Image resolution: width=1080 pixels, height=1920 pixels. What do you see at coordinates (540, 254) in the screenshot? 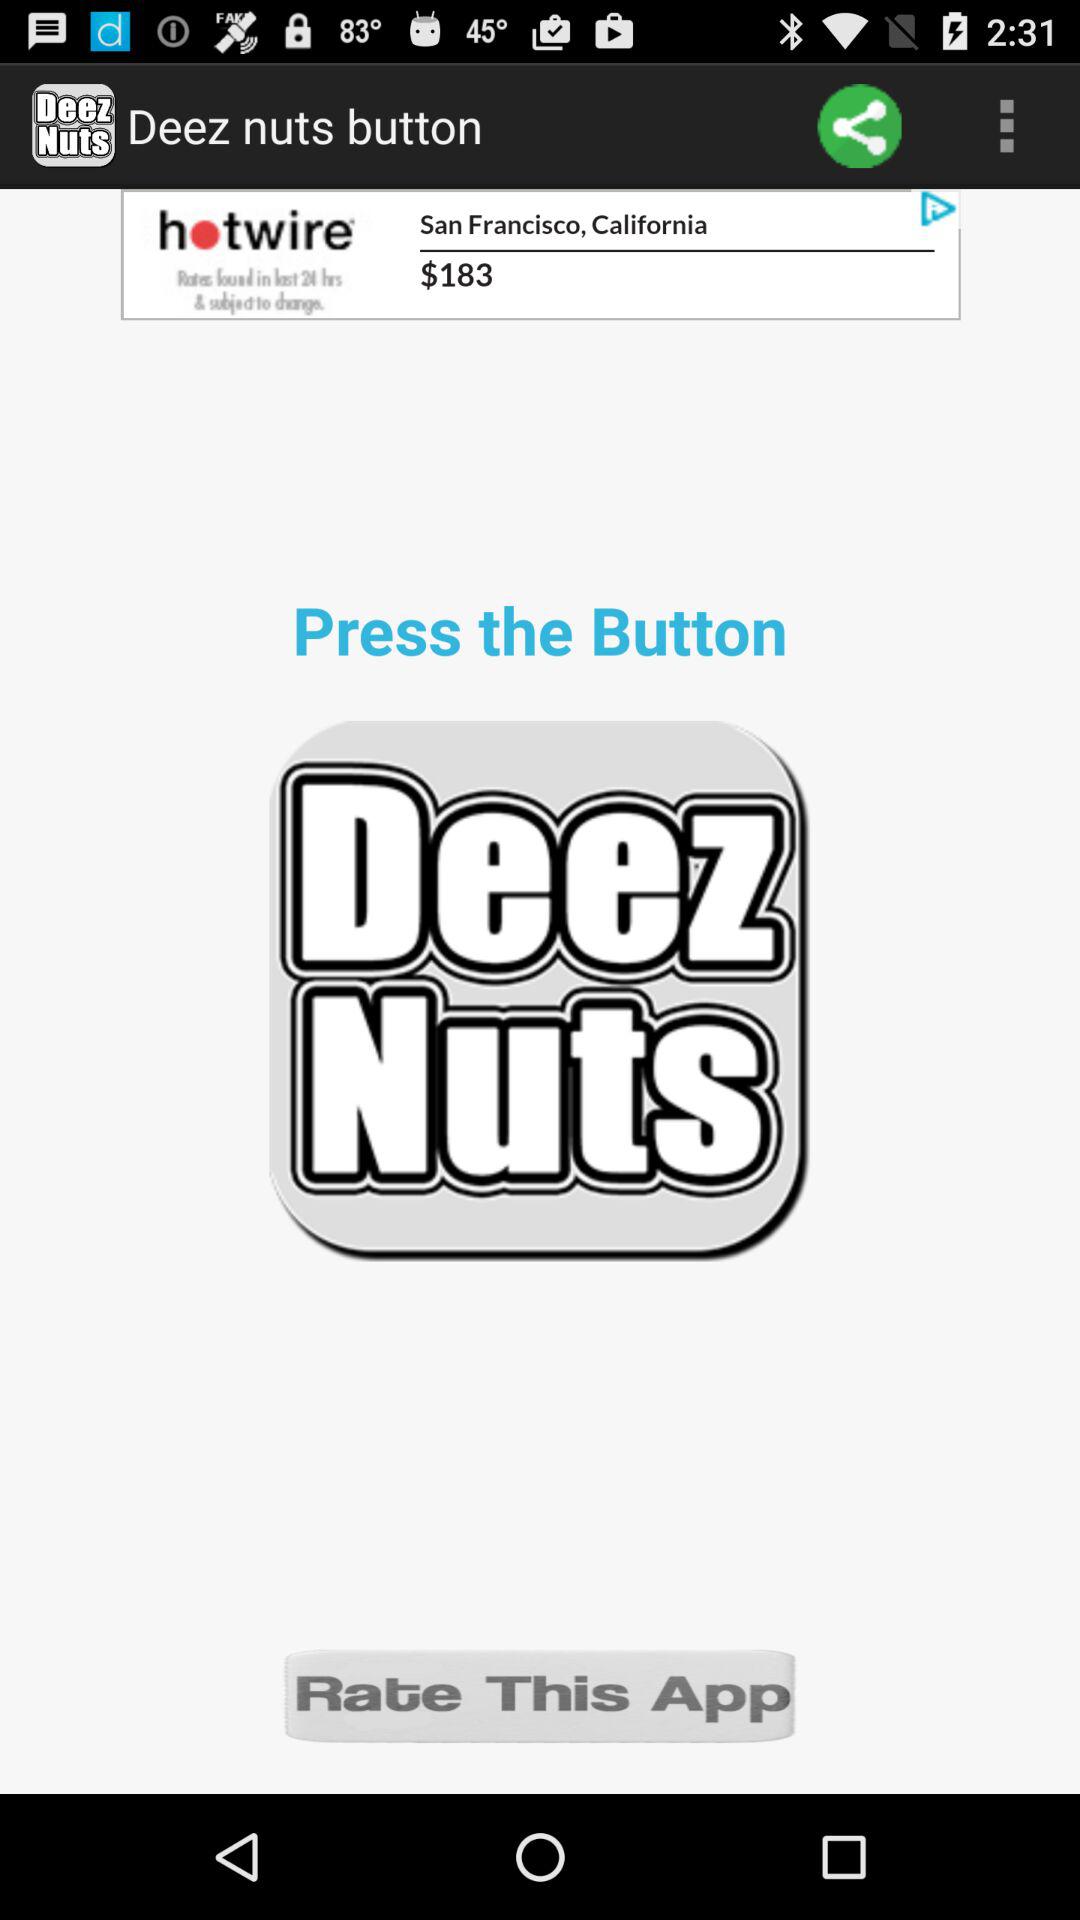
I see `go to advertisement source` at bounding box center [540, 254].